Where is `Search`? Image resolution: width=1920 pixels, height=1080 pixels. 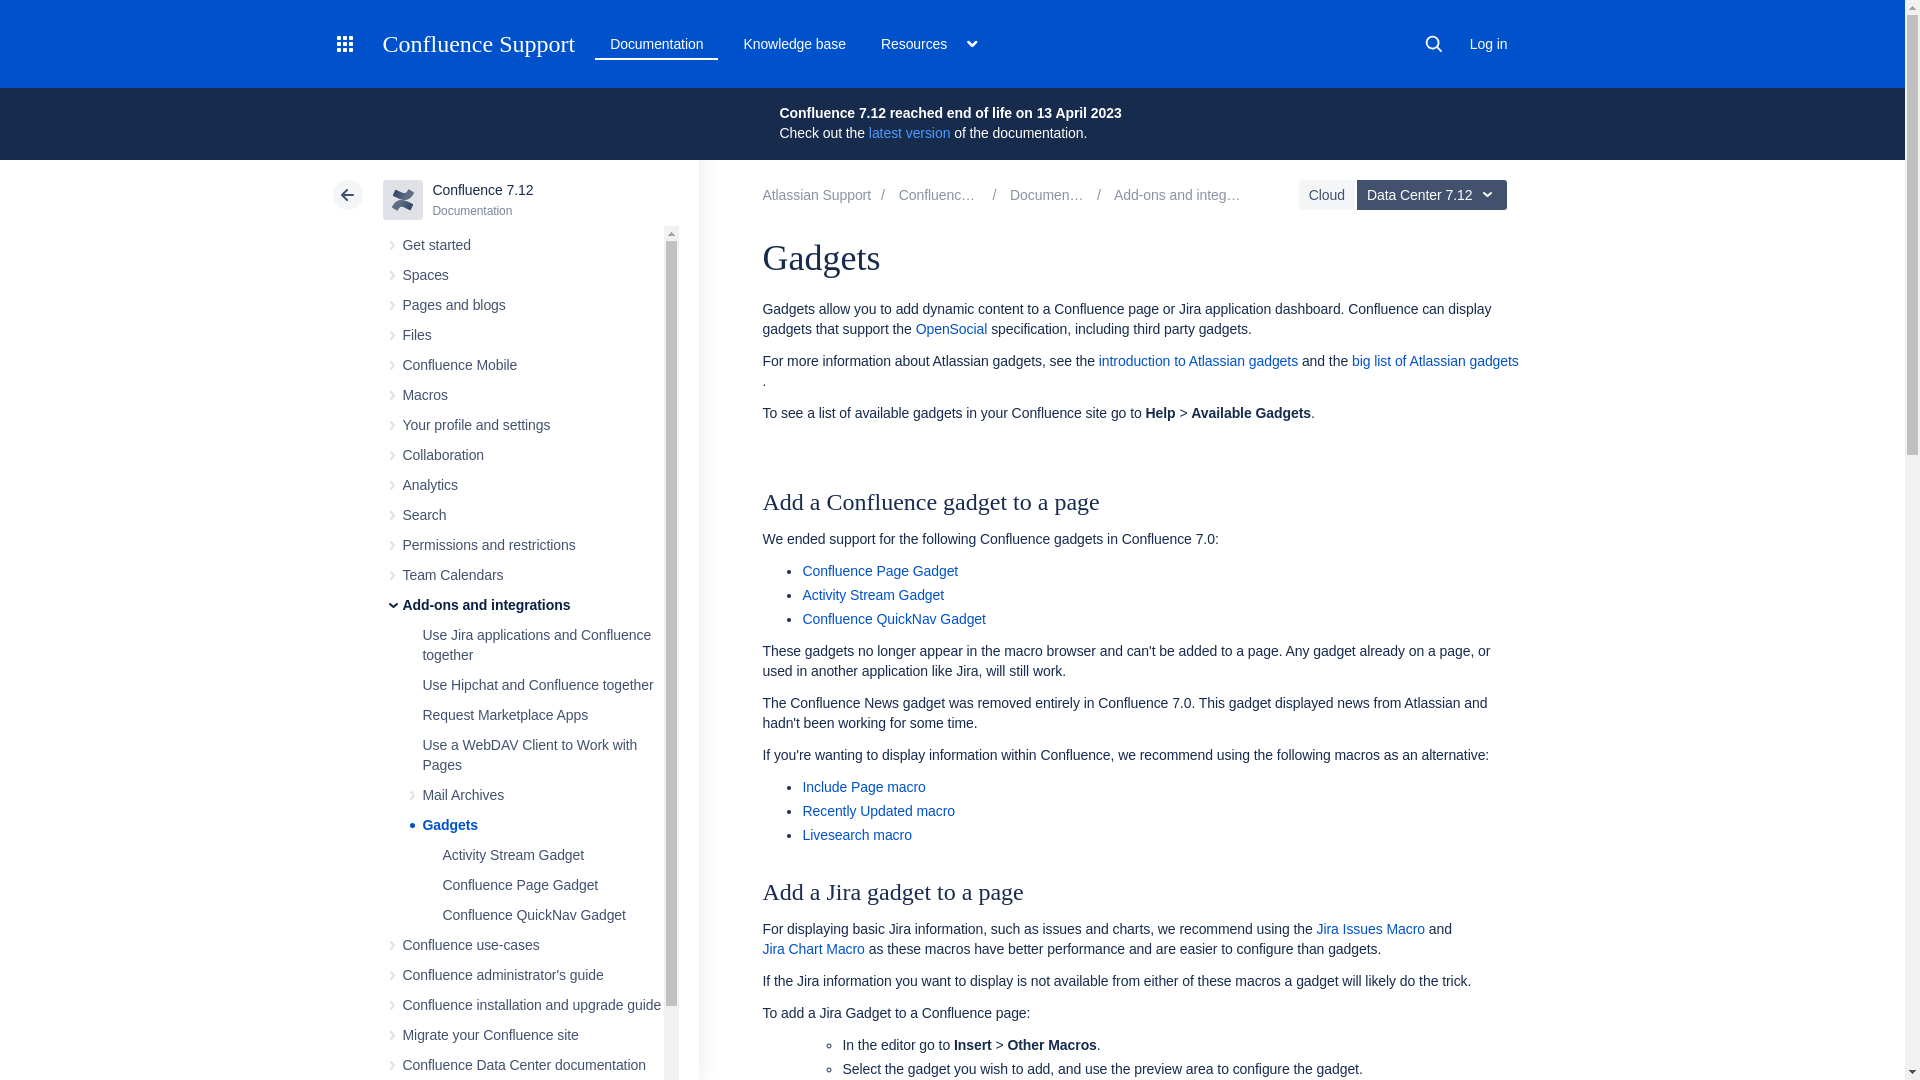 Search is located at coordinates (1434, 44).